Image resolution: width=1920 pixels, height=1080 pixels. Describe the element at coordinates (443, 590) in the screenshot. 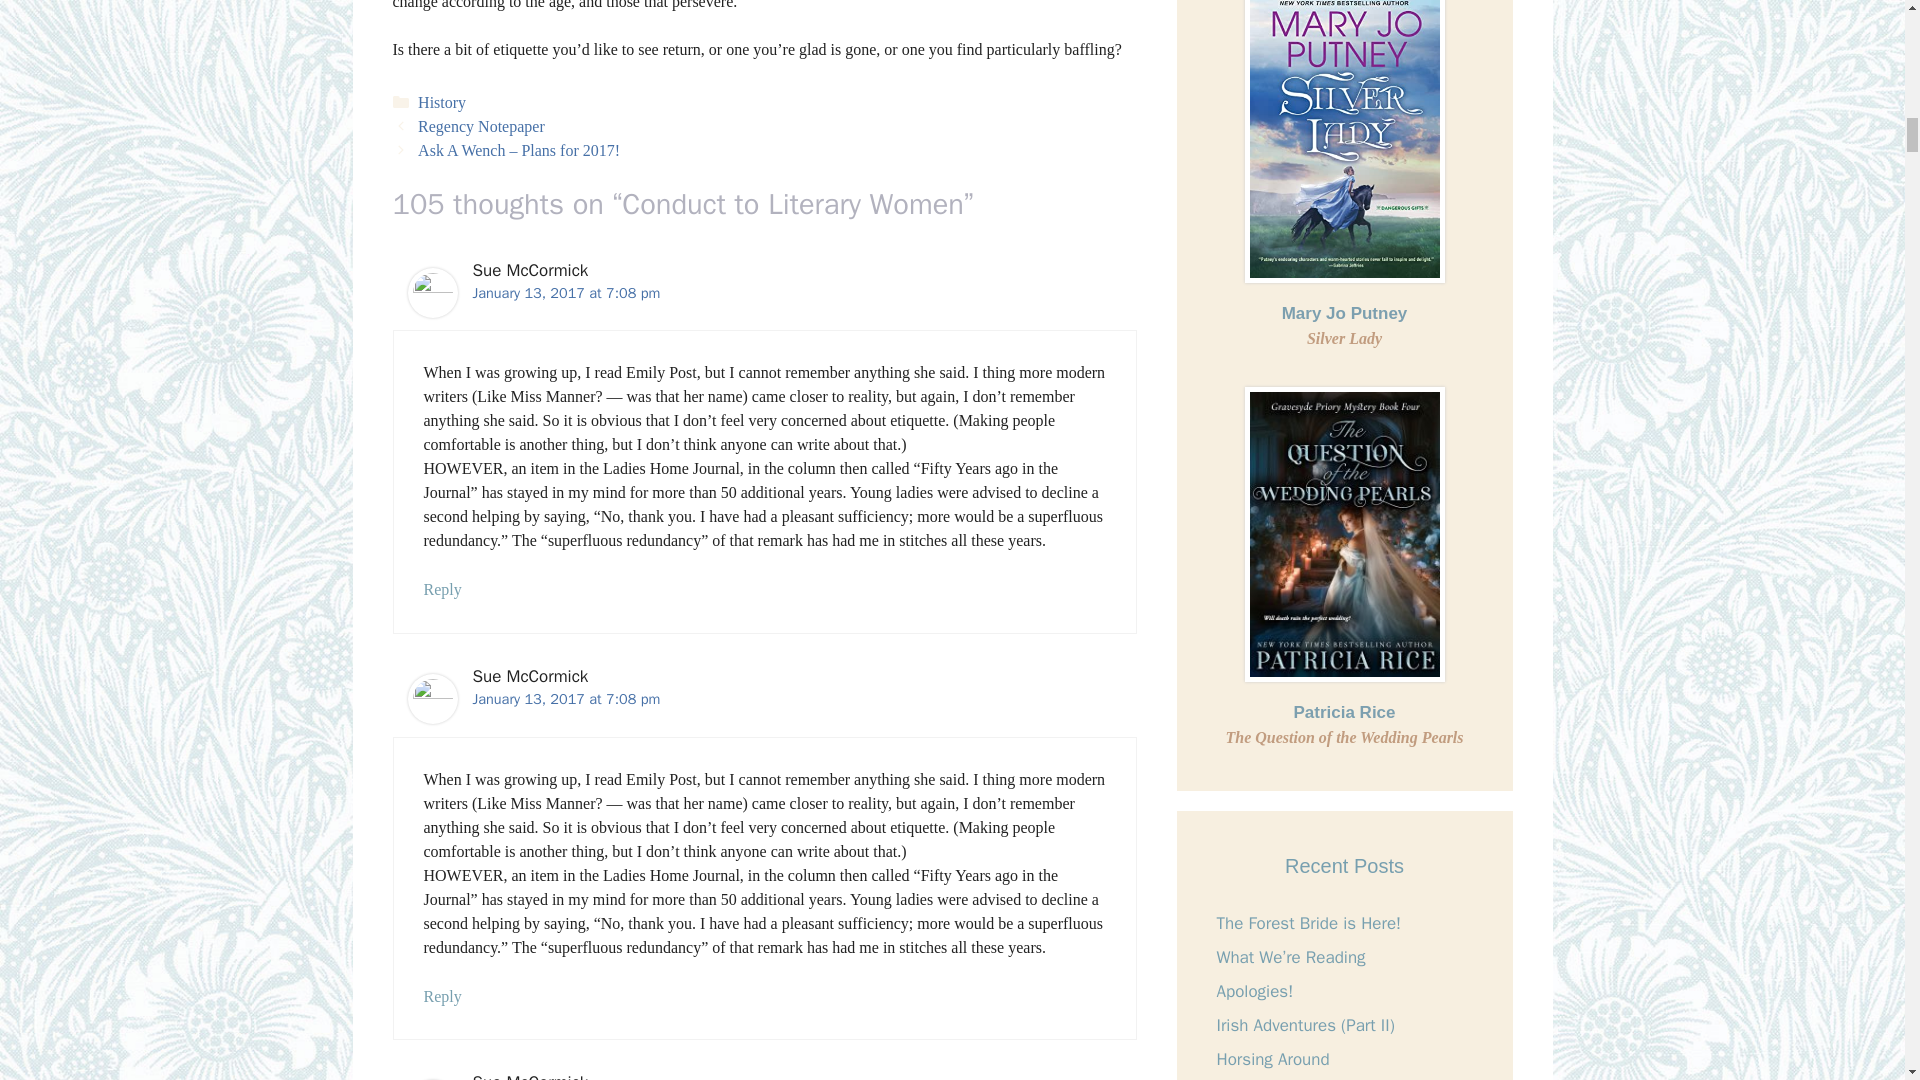

I see `Reply` at that location.